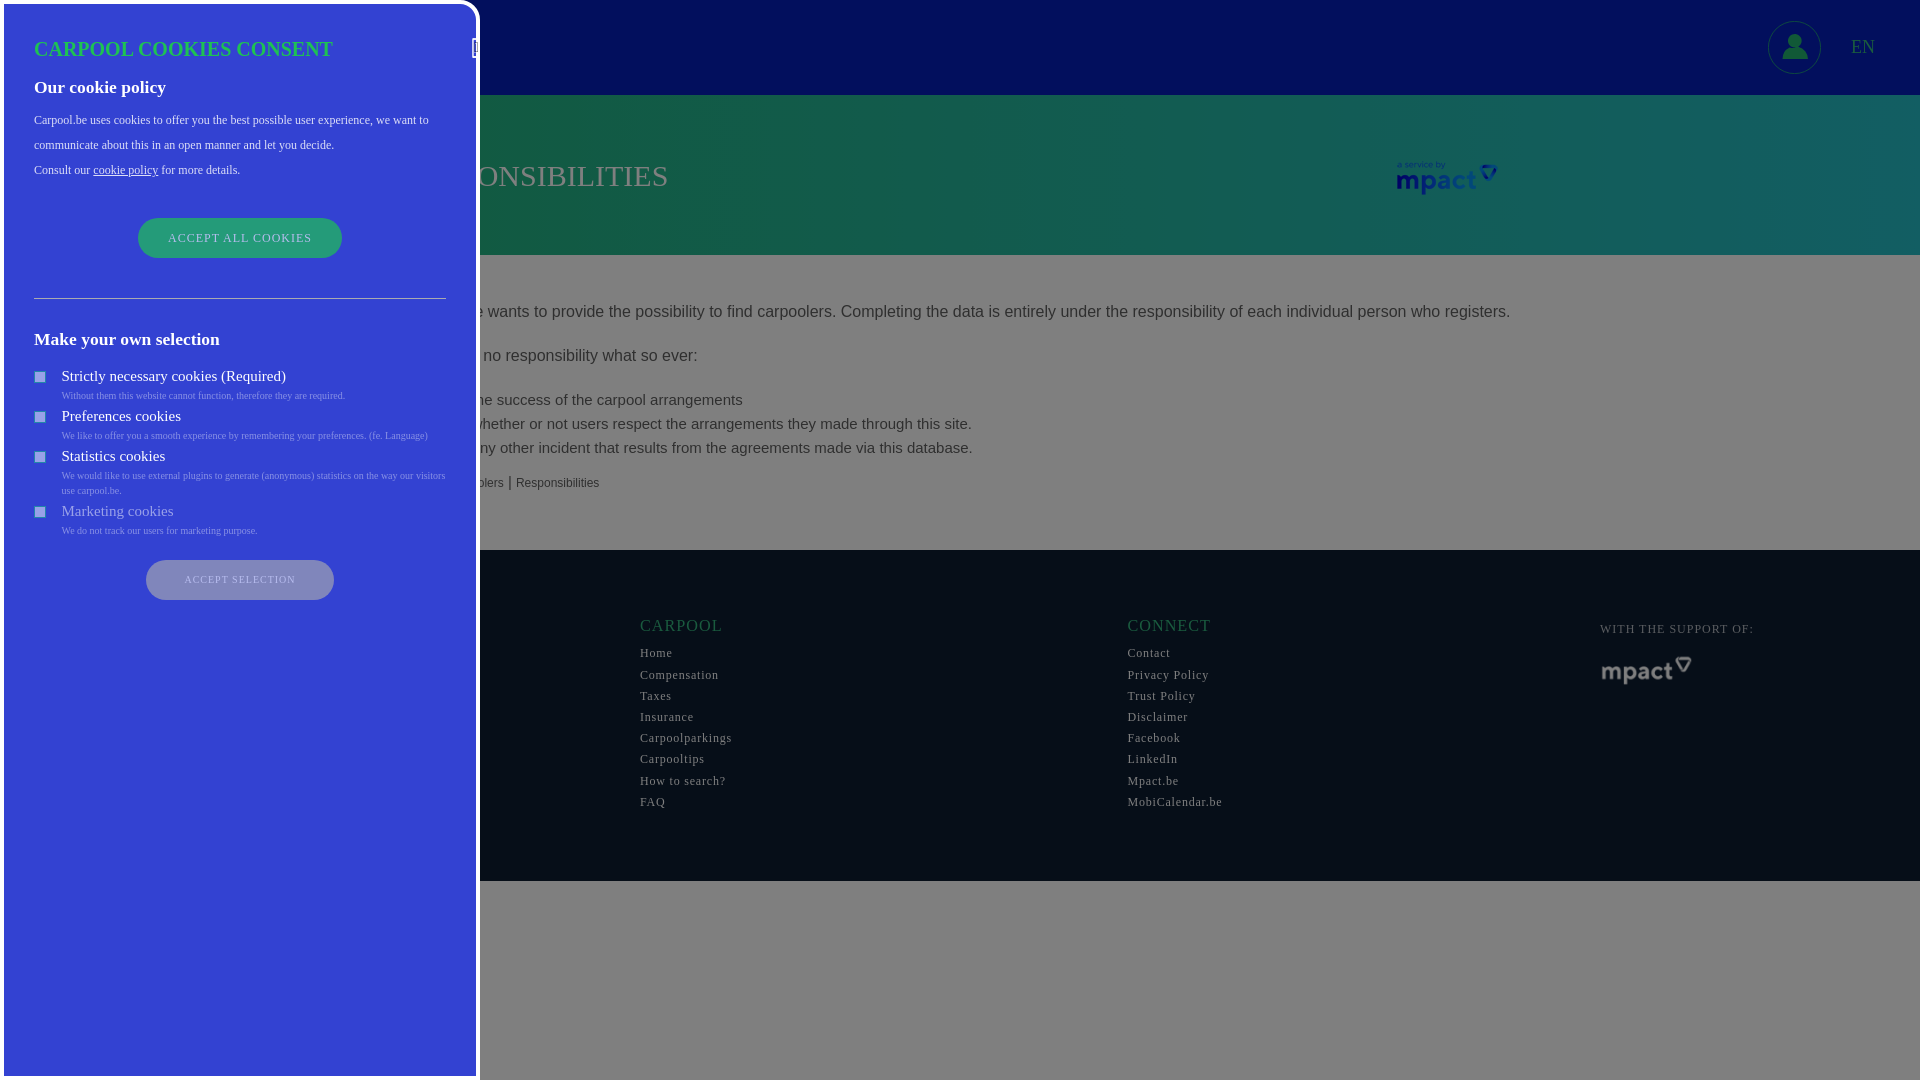  What do you see at coordinates (868, 696) in the screenshot?
I see `Taxes` at bounding box center [868, 696].